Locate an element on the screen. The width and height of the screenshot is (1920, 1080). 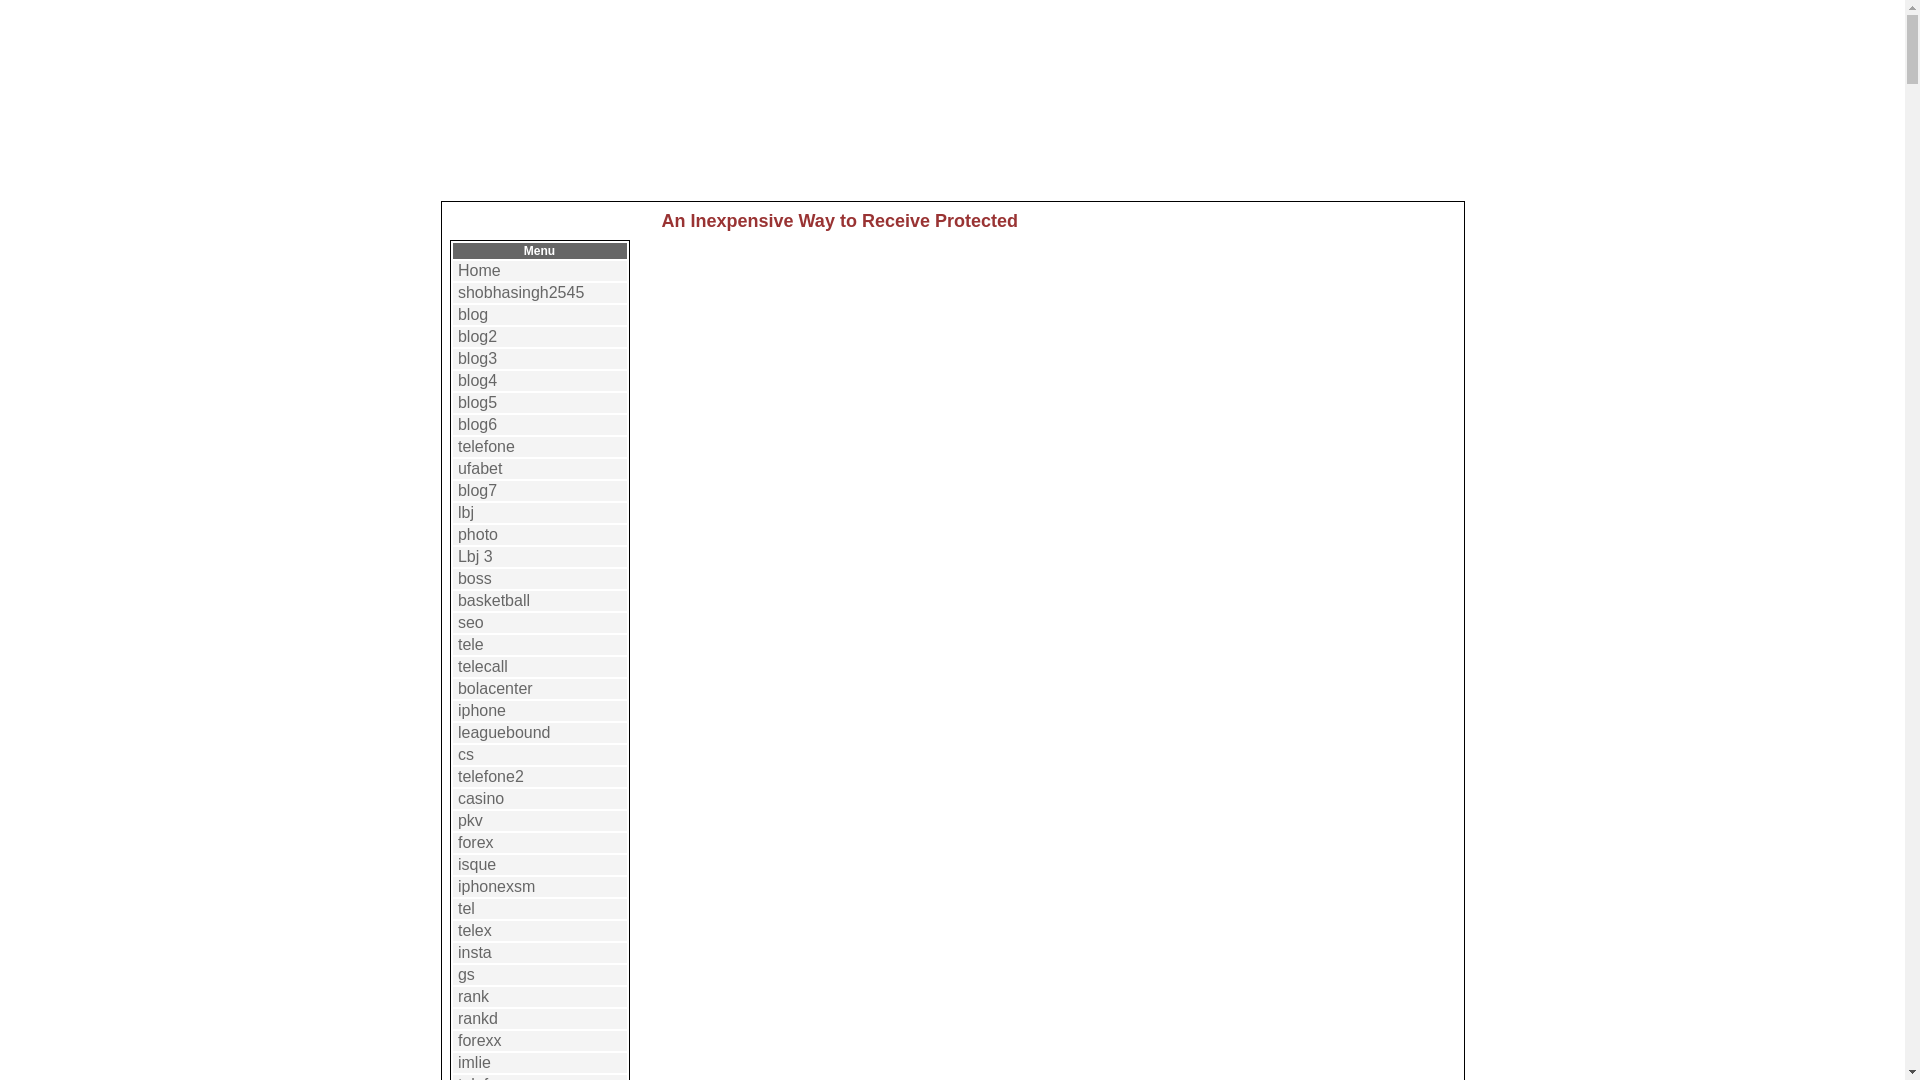
Lbj 3 is located at coordinates (476, 556).